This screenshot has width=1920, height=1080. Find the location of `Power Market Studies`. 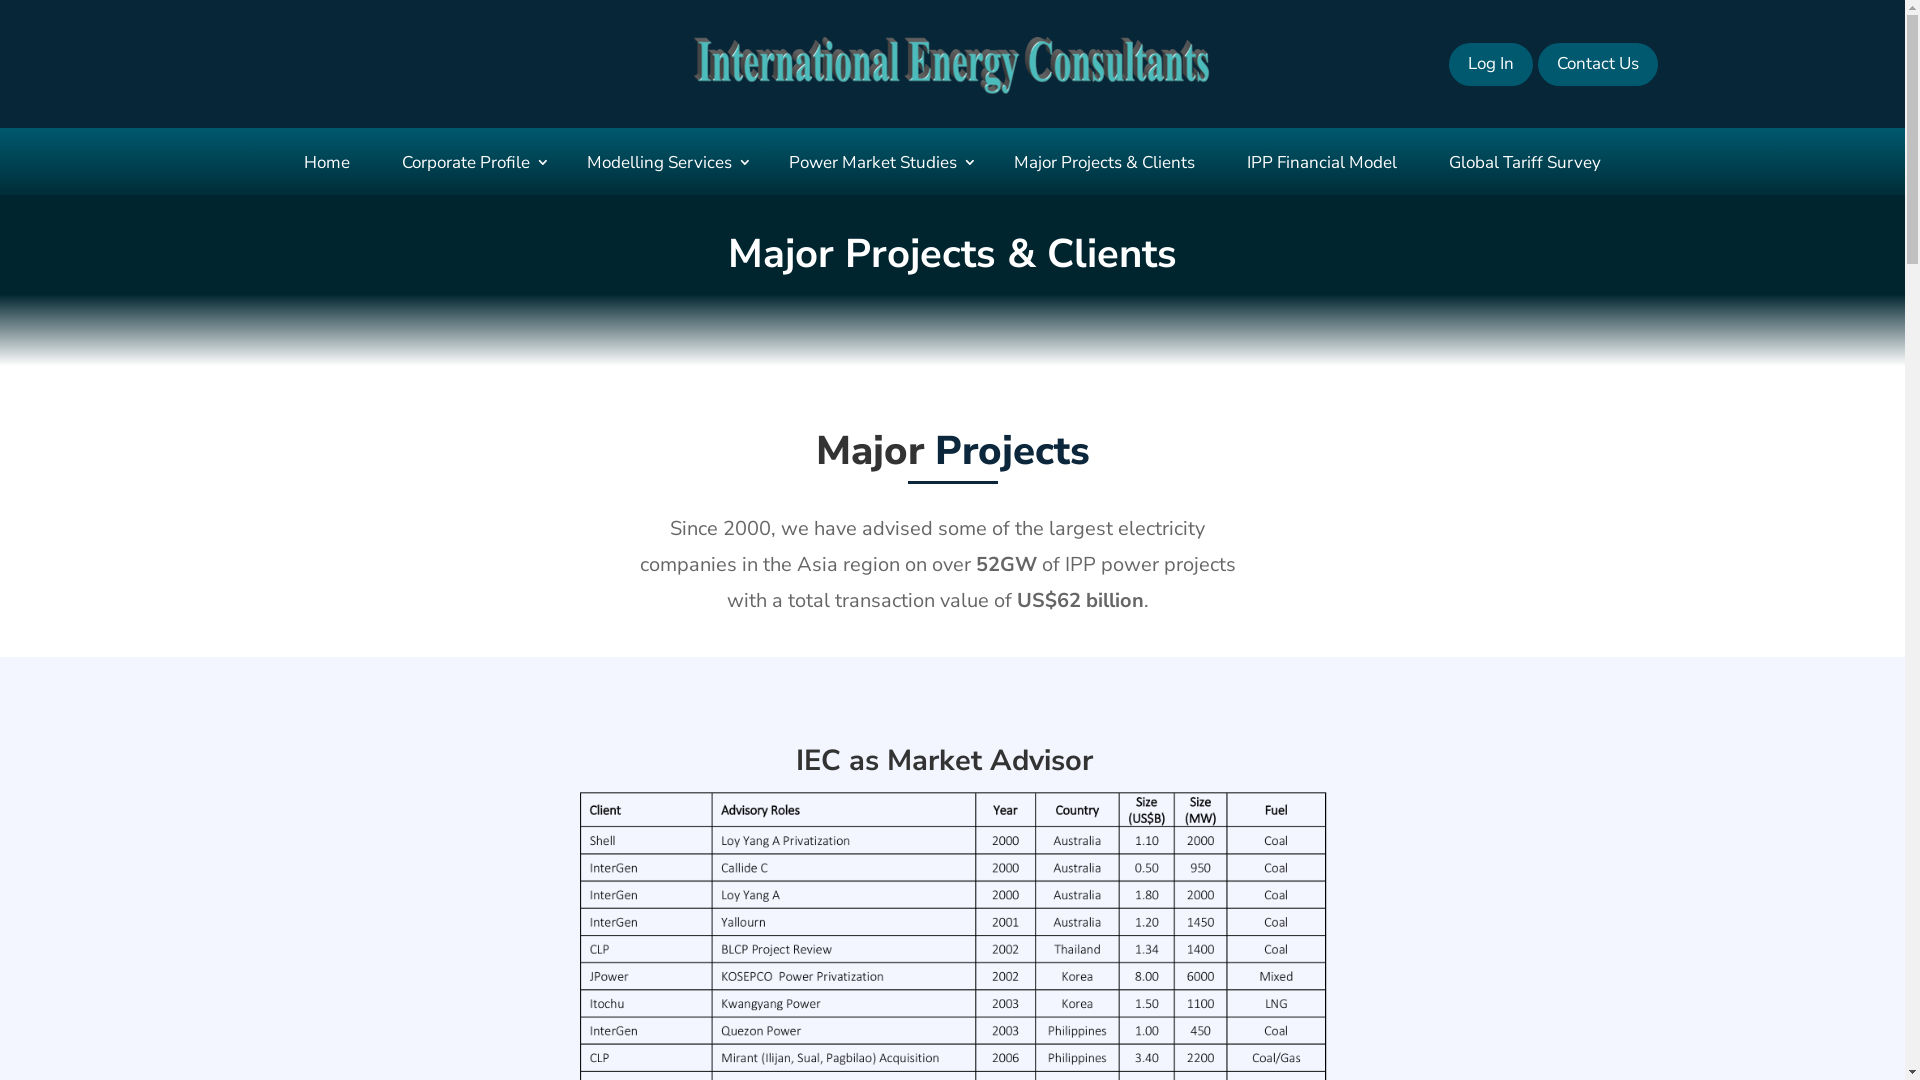

Power Market Studies is located at coordinates (876, 162).